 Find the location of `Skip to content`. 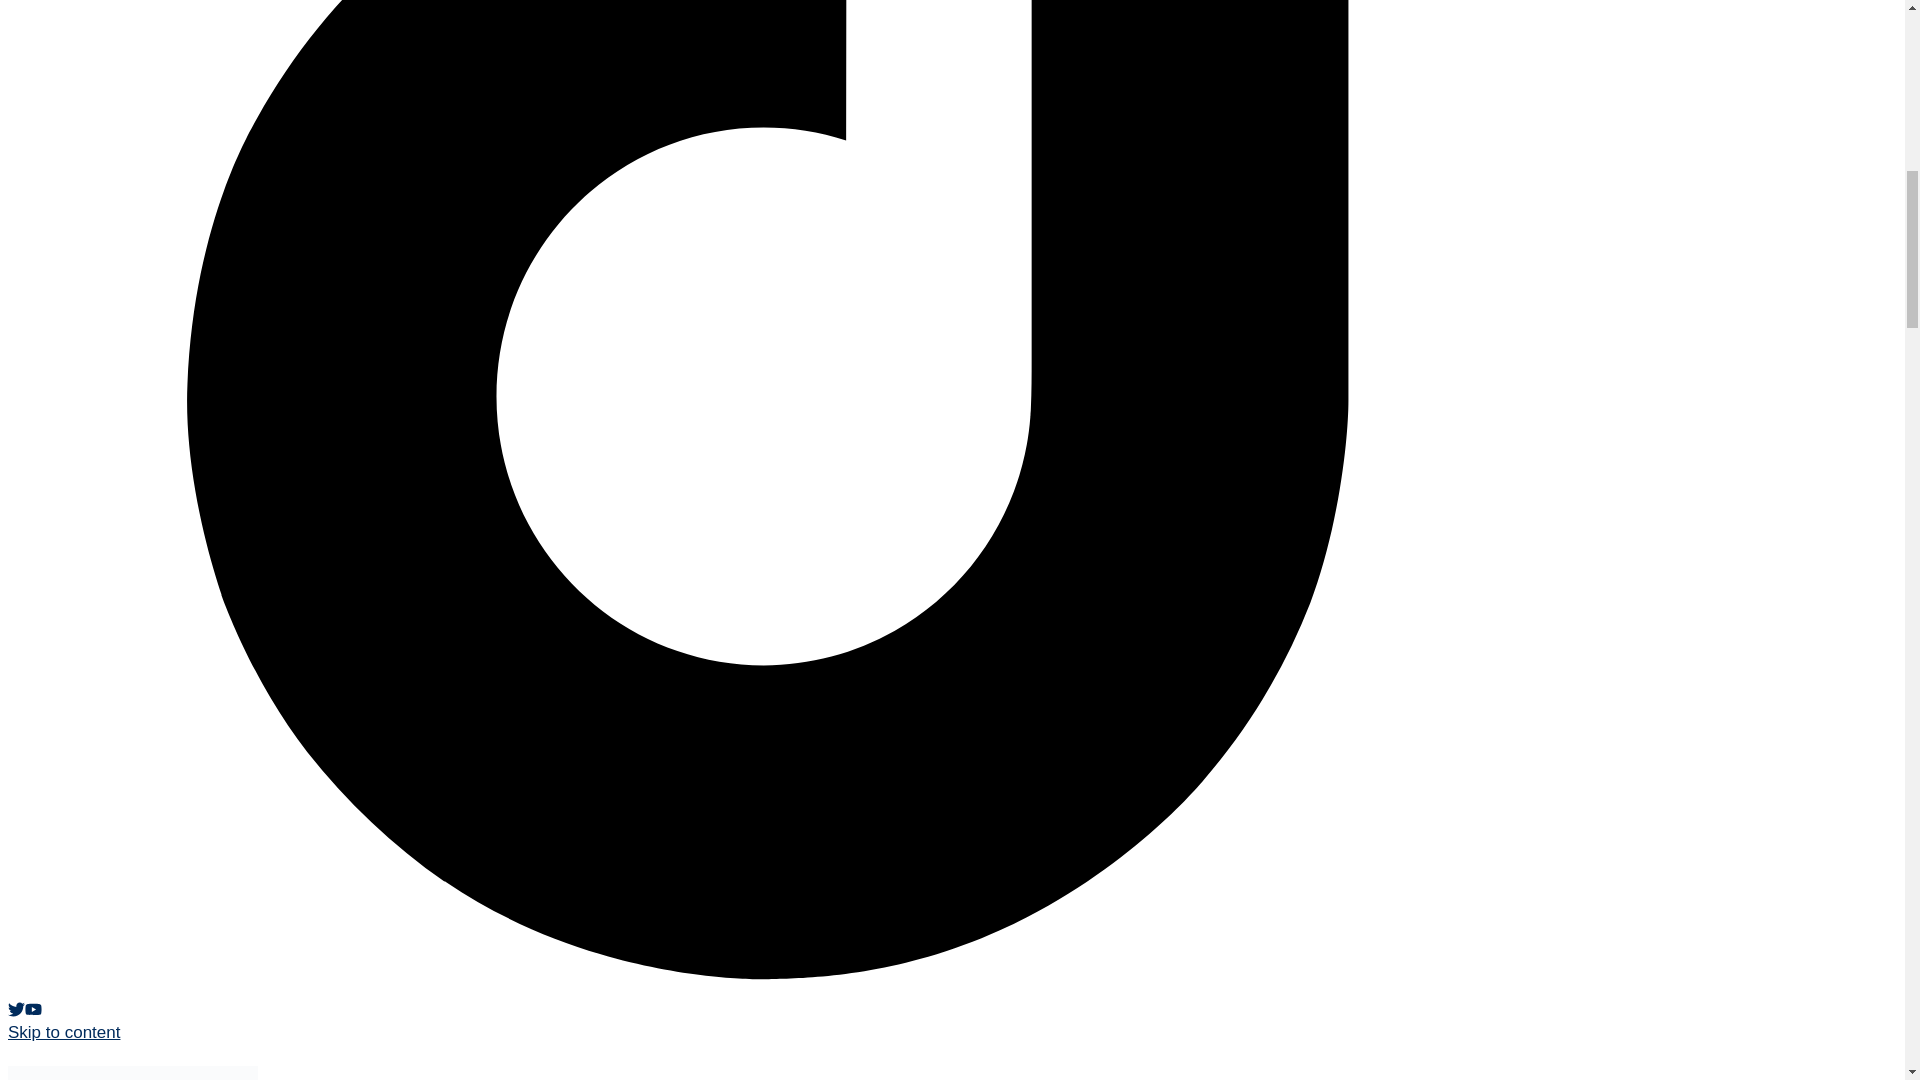

Skip to content is located at coordinates (63, 1032).